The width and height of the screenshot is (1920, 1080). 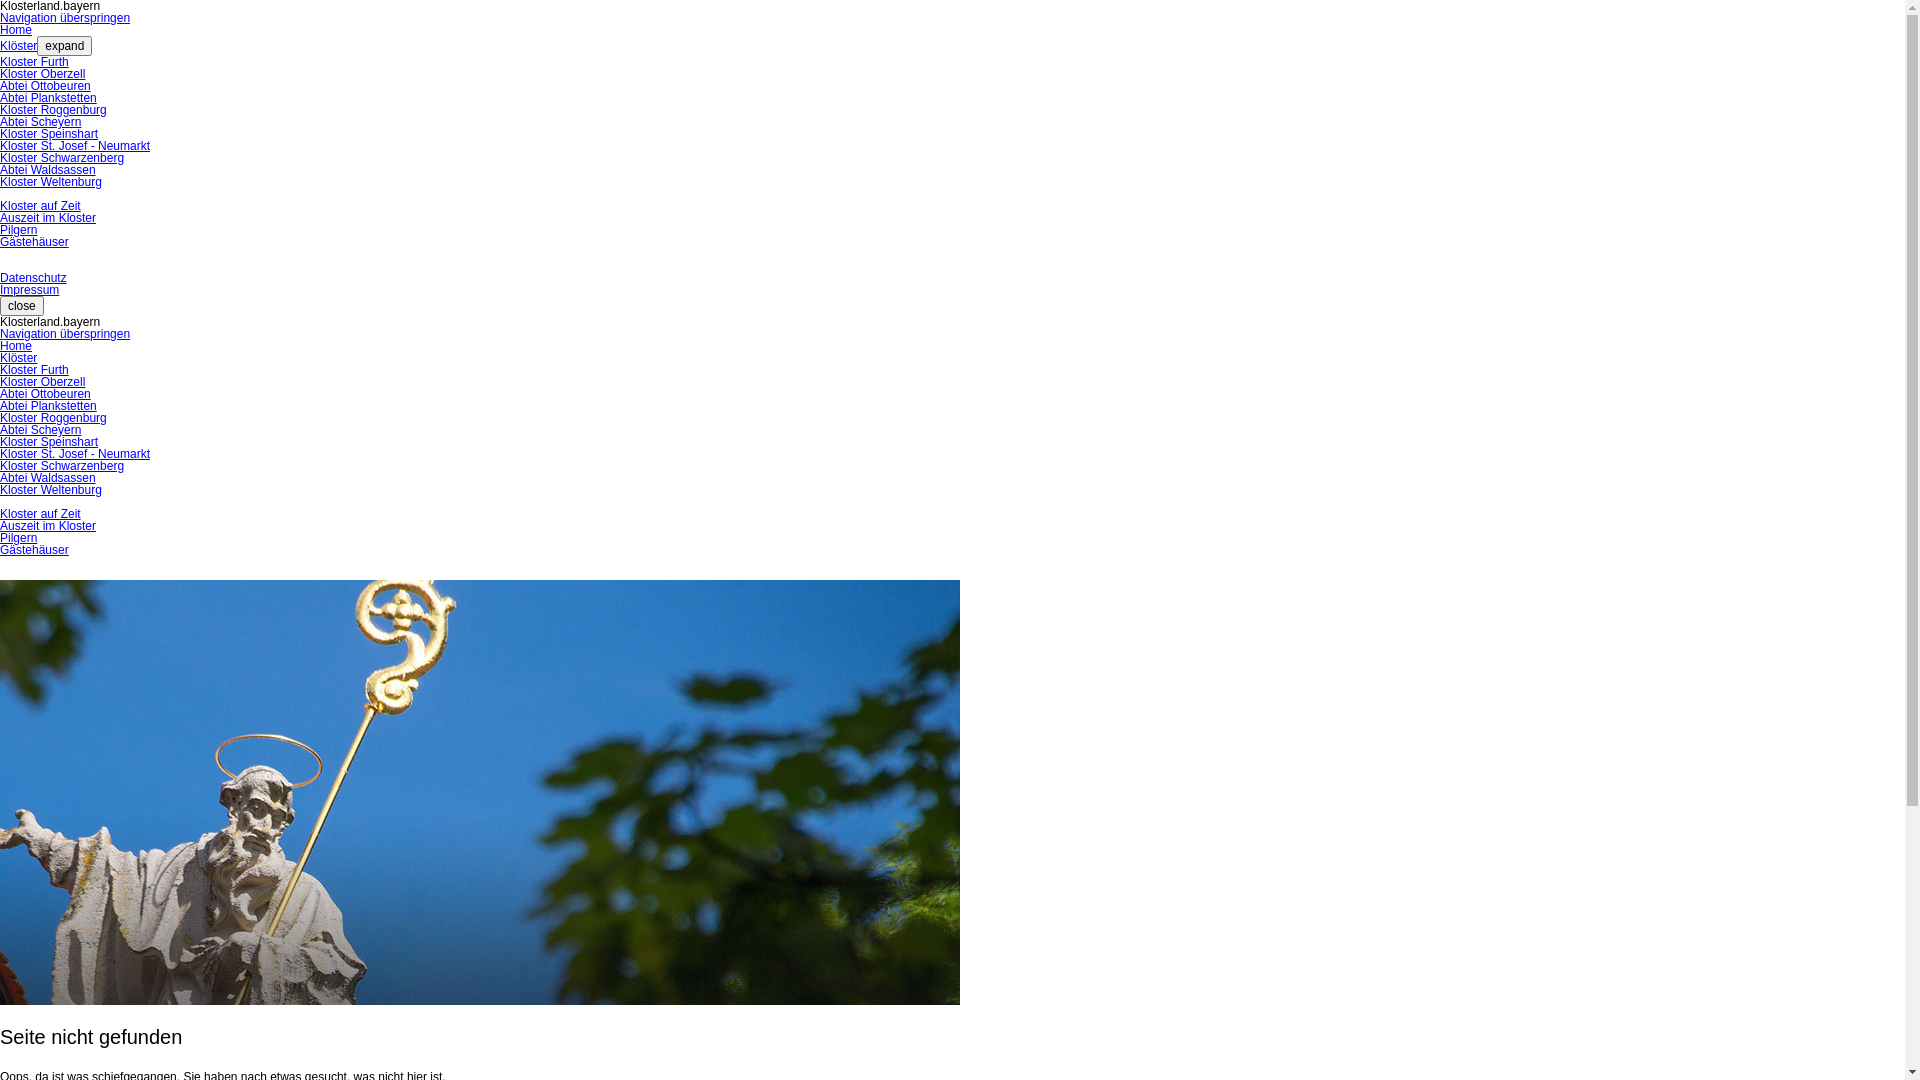 What do you see at coordinates (51, 490) in the screenshot?
I see `Kloster Weltenburg` at bounding box center [51, 490].